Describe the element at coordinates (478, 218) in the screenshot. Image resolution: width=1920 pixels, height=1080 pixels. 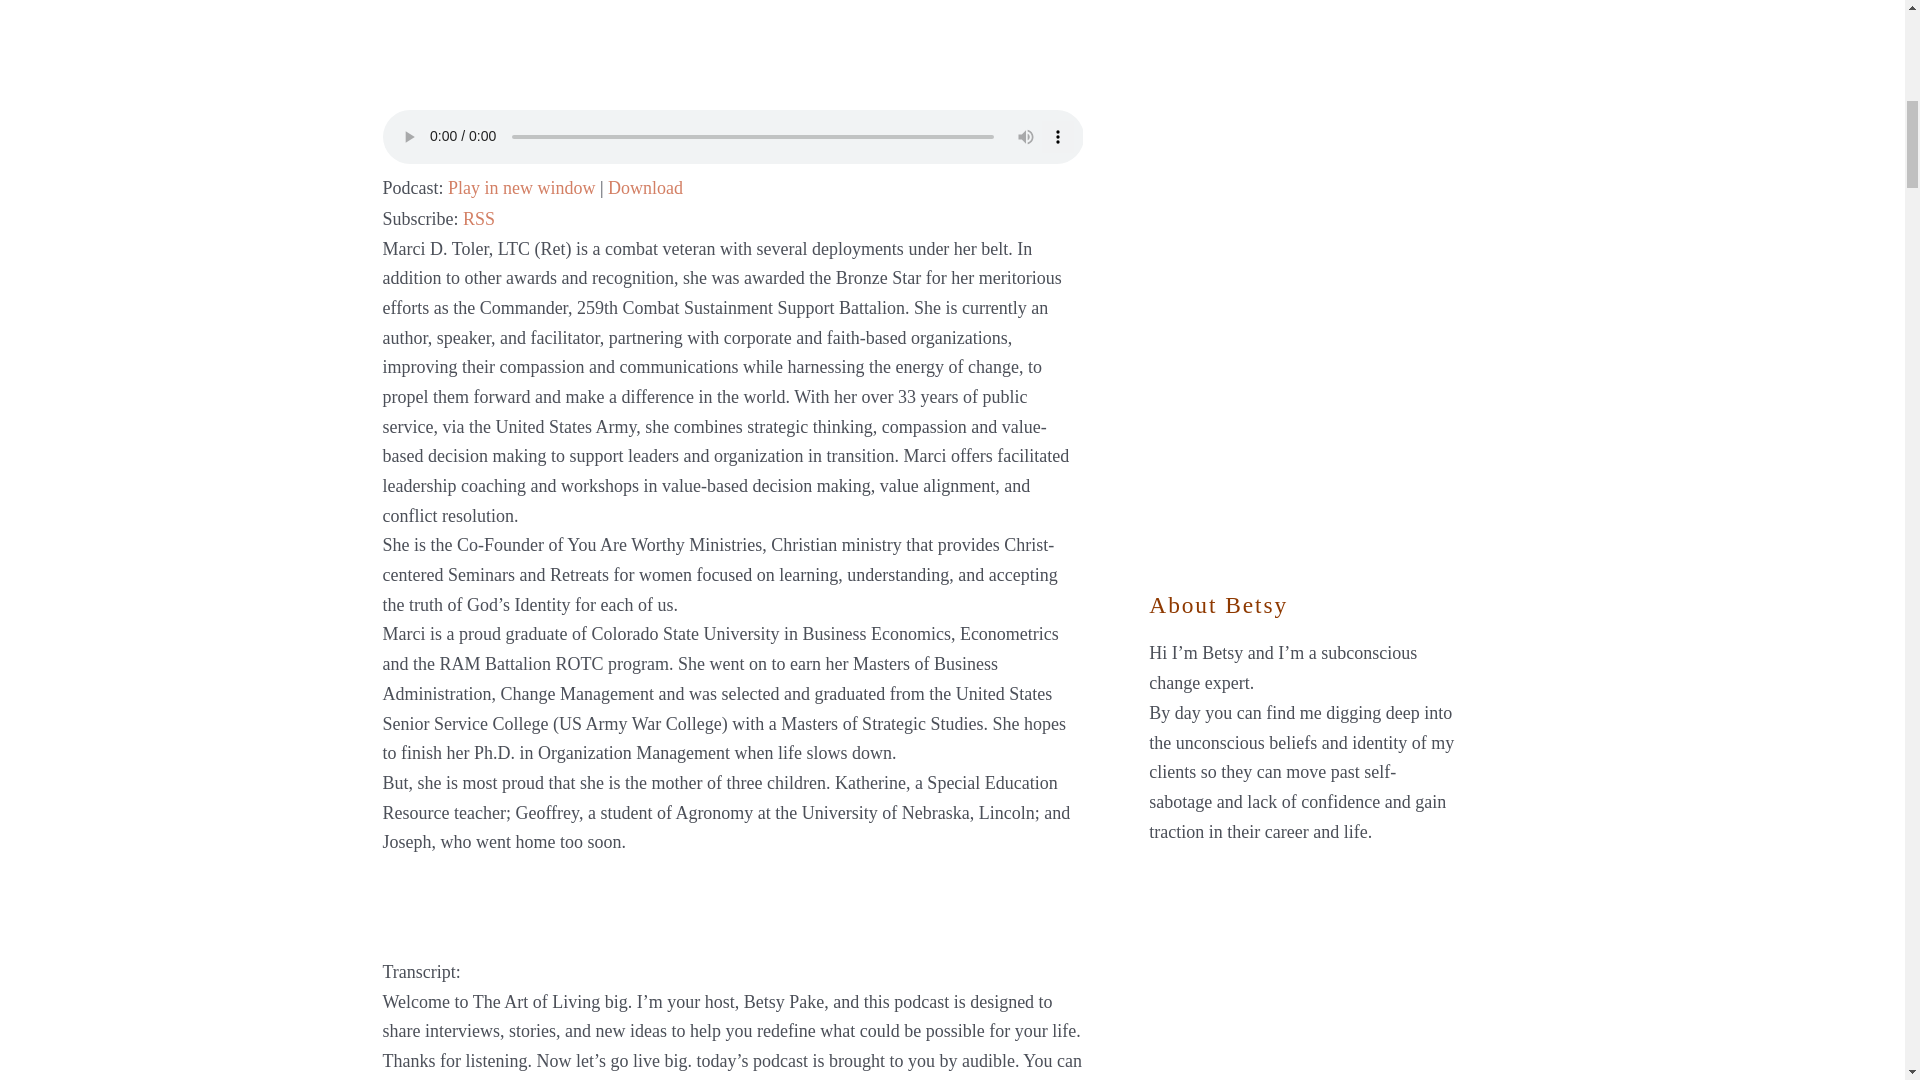
I see `Subscribe via RSS` at that location.